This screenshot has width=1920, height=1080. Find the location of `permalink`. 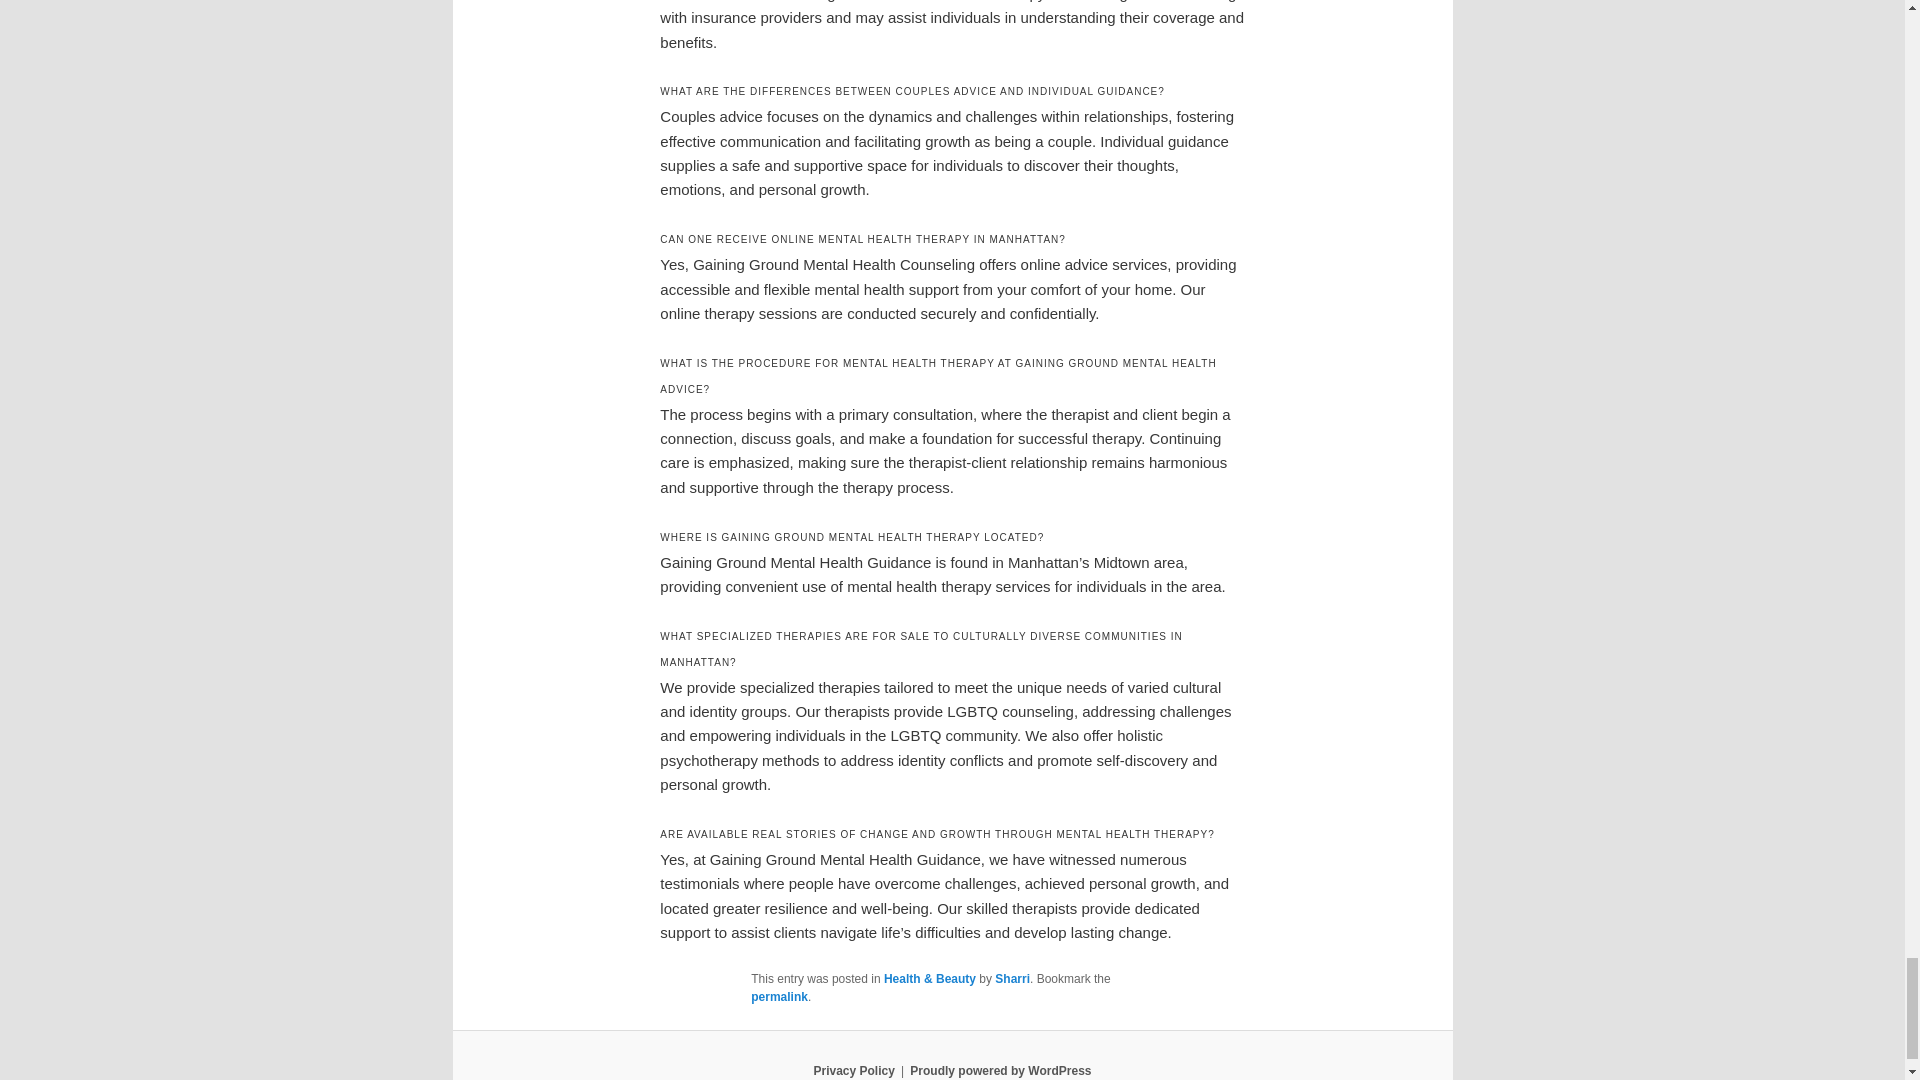

permalink is located at coordinates (779, 997).